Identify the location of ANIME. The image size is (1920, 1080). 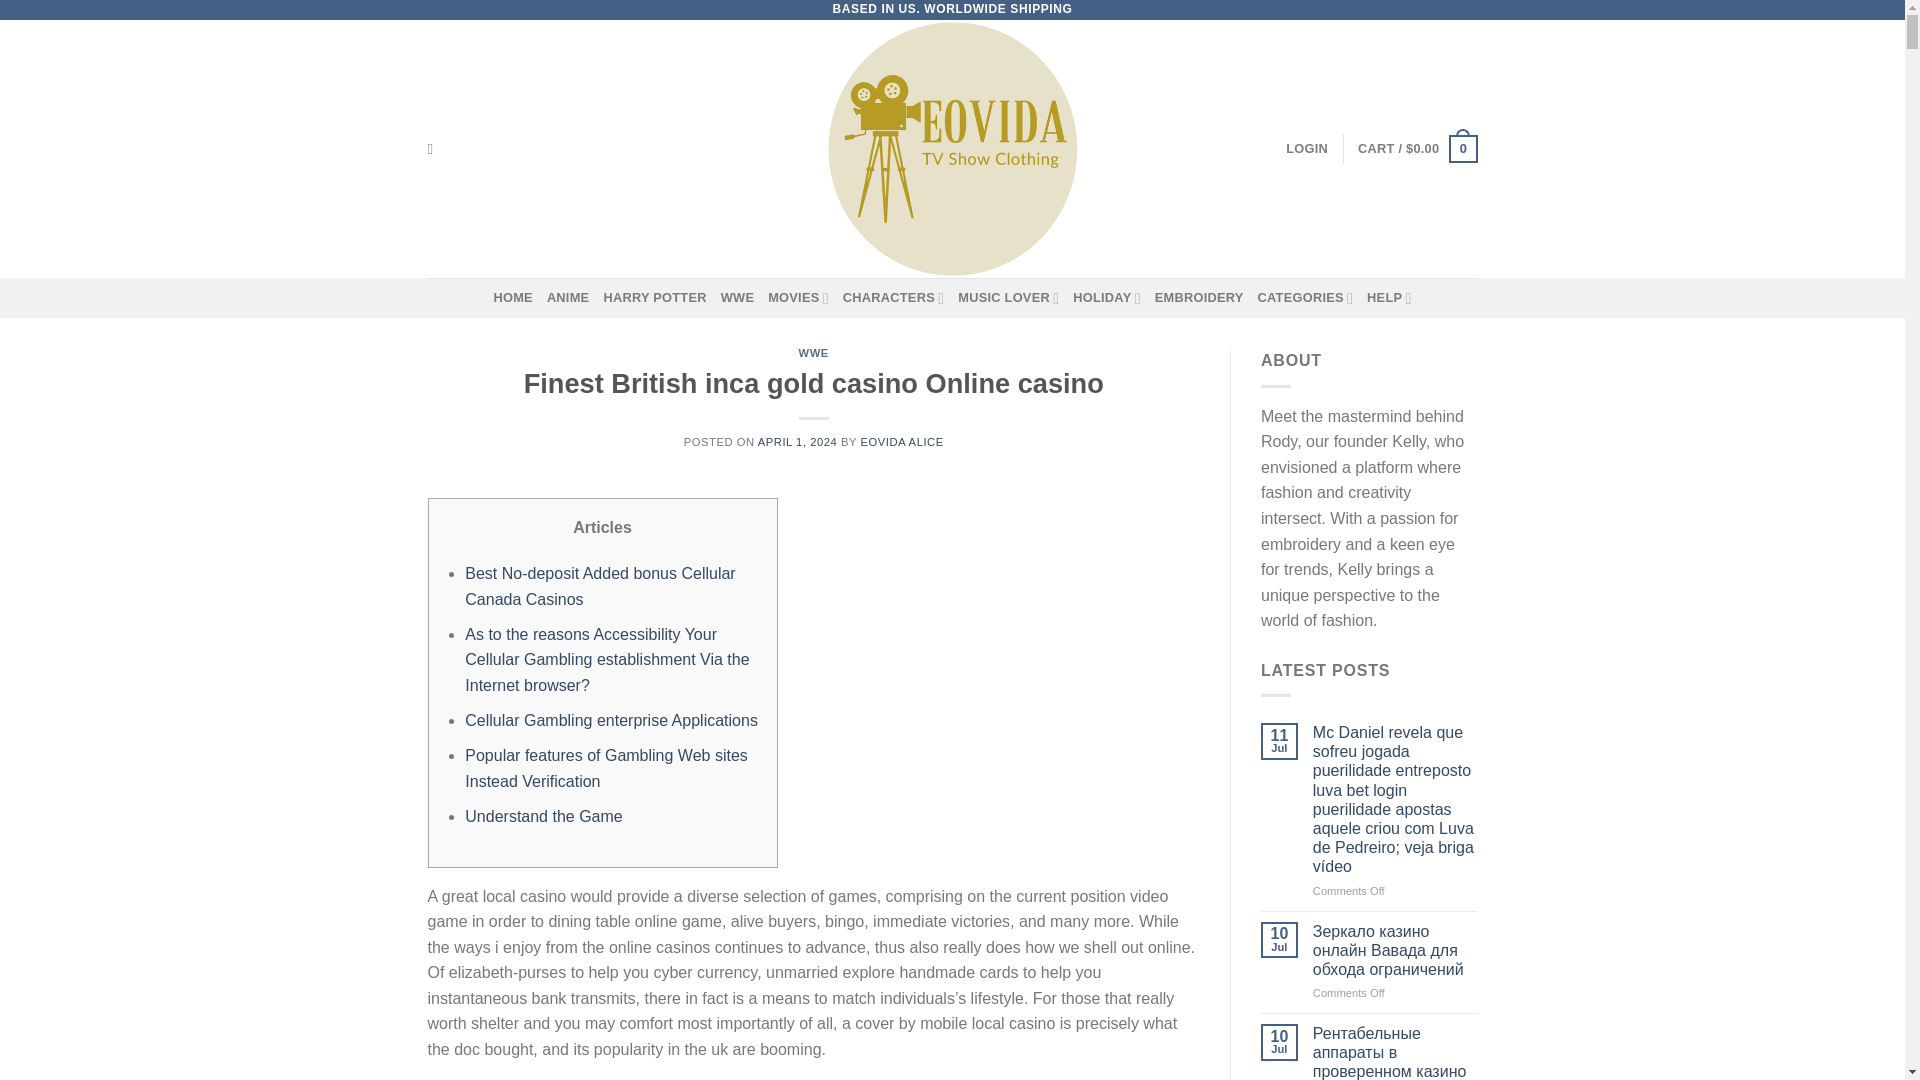
(568, 297).